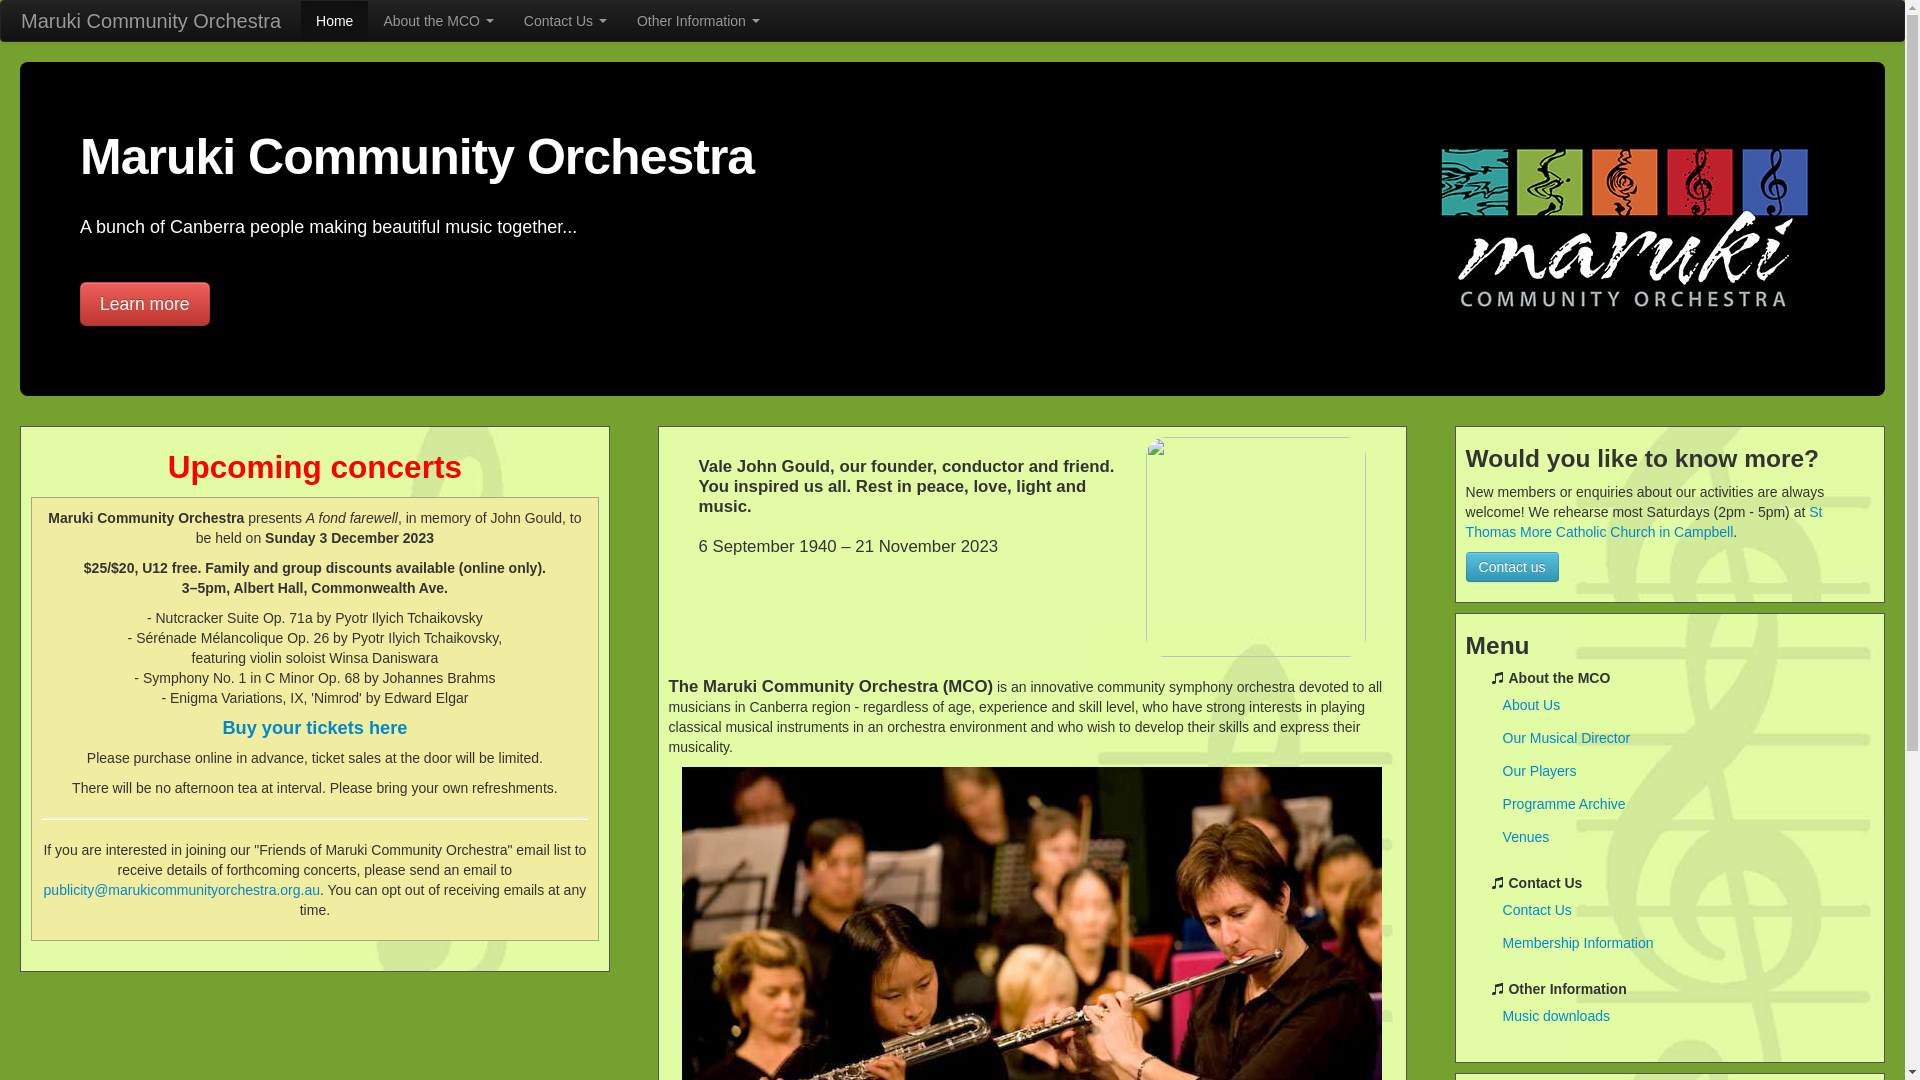 The image size is (1920, 1080). I want to click on About the MCO, so click(438, 21).